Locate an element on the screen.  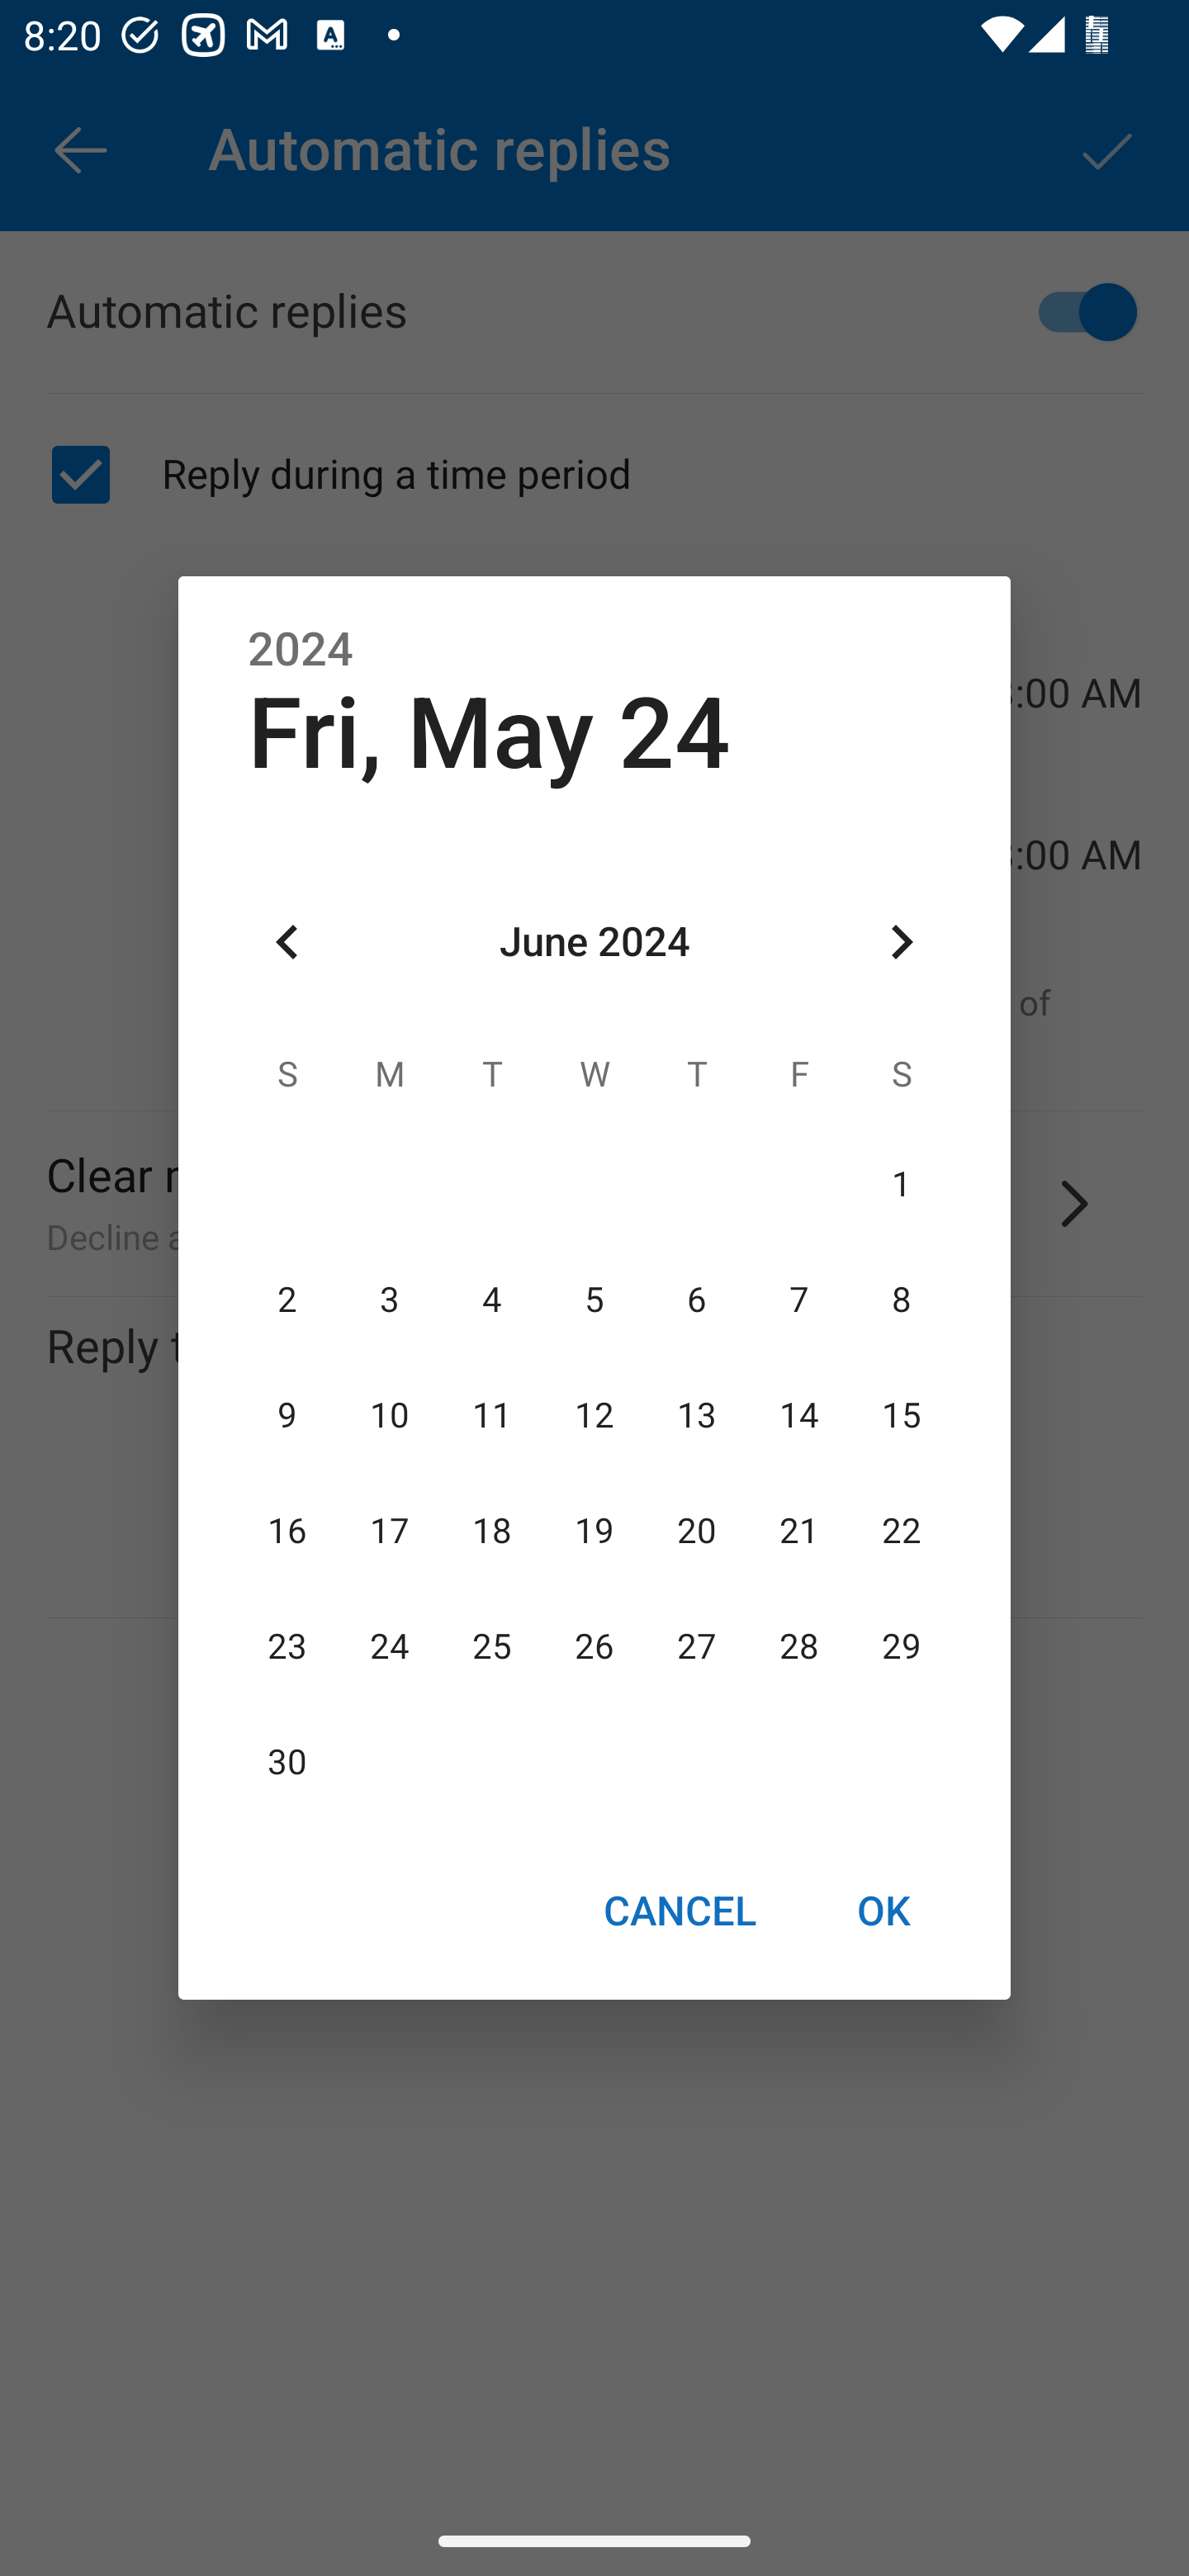
CANCEL is located at coordinates (679, 1910).